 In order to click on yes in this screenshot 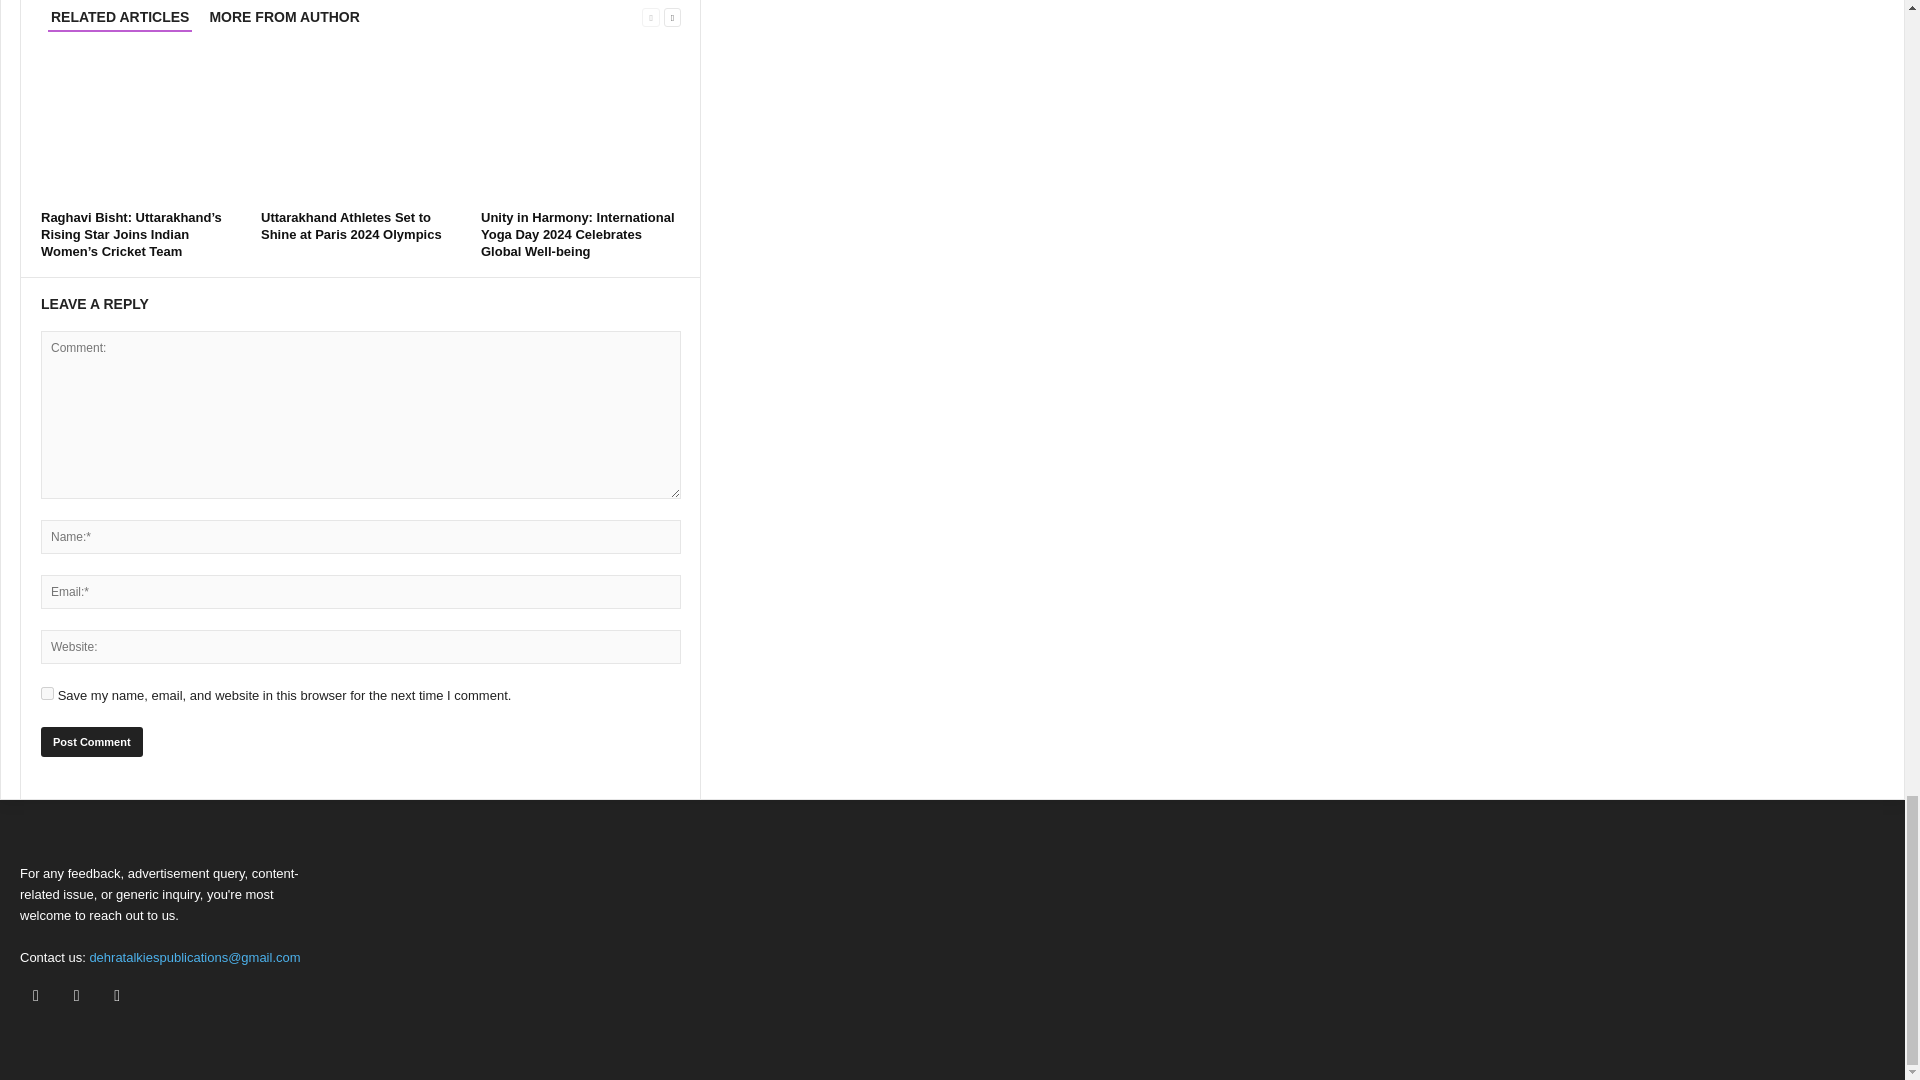, I will do `click(46, 692)`.